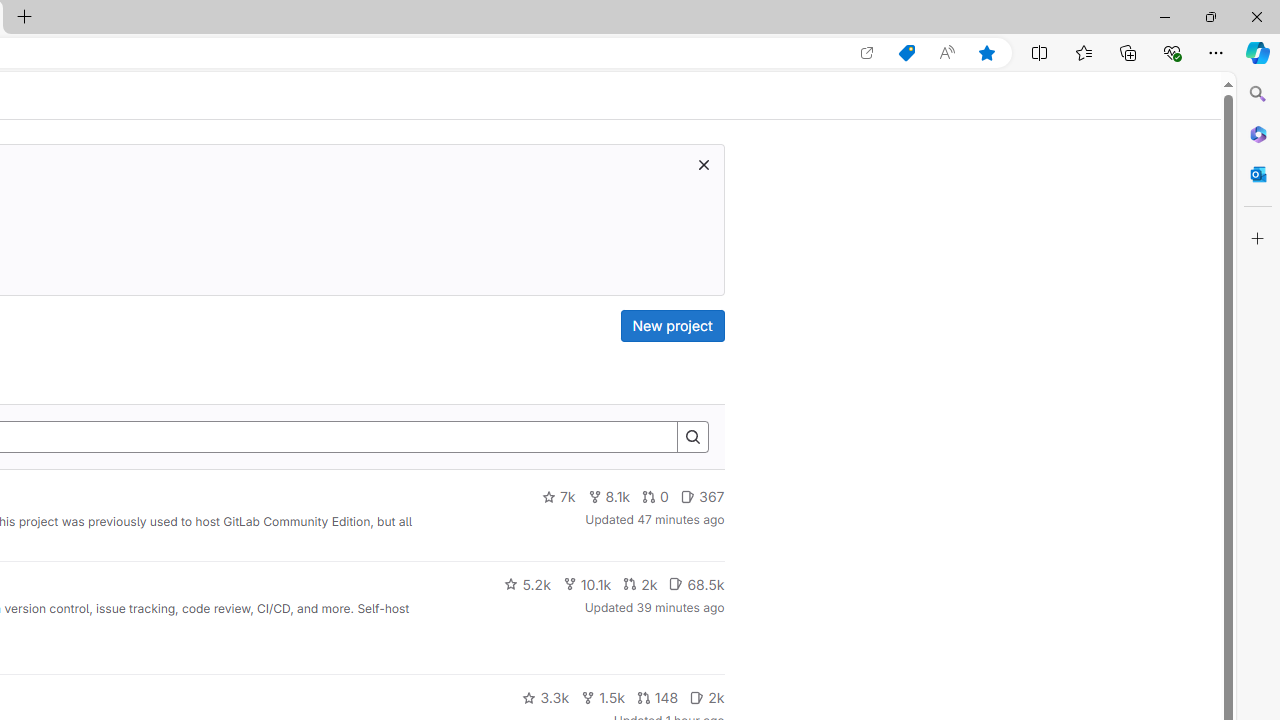 This screenshot has height=720, width=1280. Describe the element at coordinates (672, 326) in the screenshot. I see `New project` at that location.